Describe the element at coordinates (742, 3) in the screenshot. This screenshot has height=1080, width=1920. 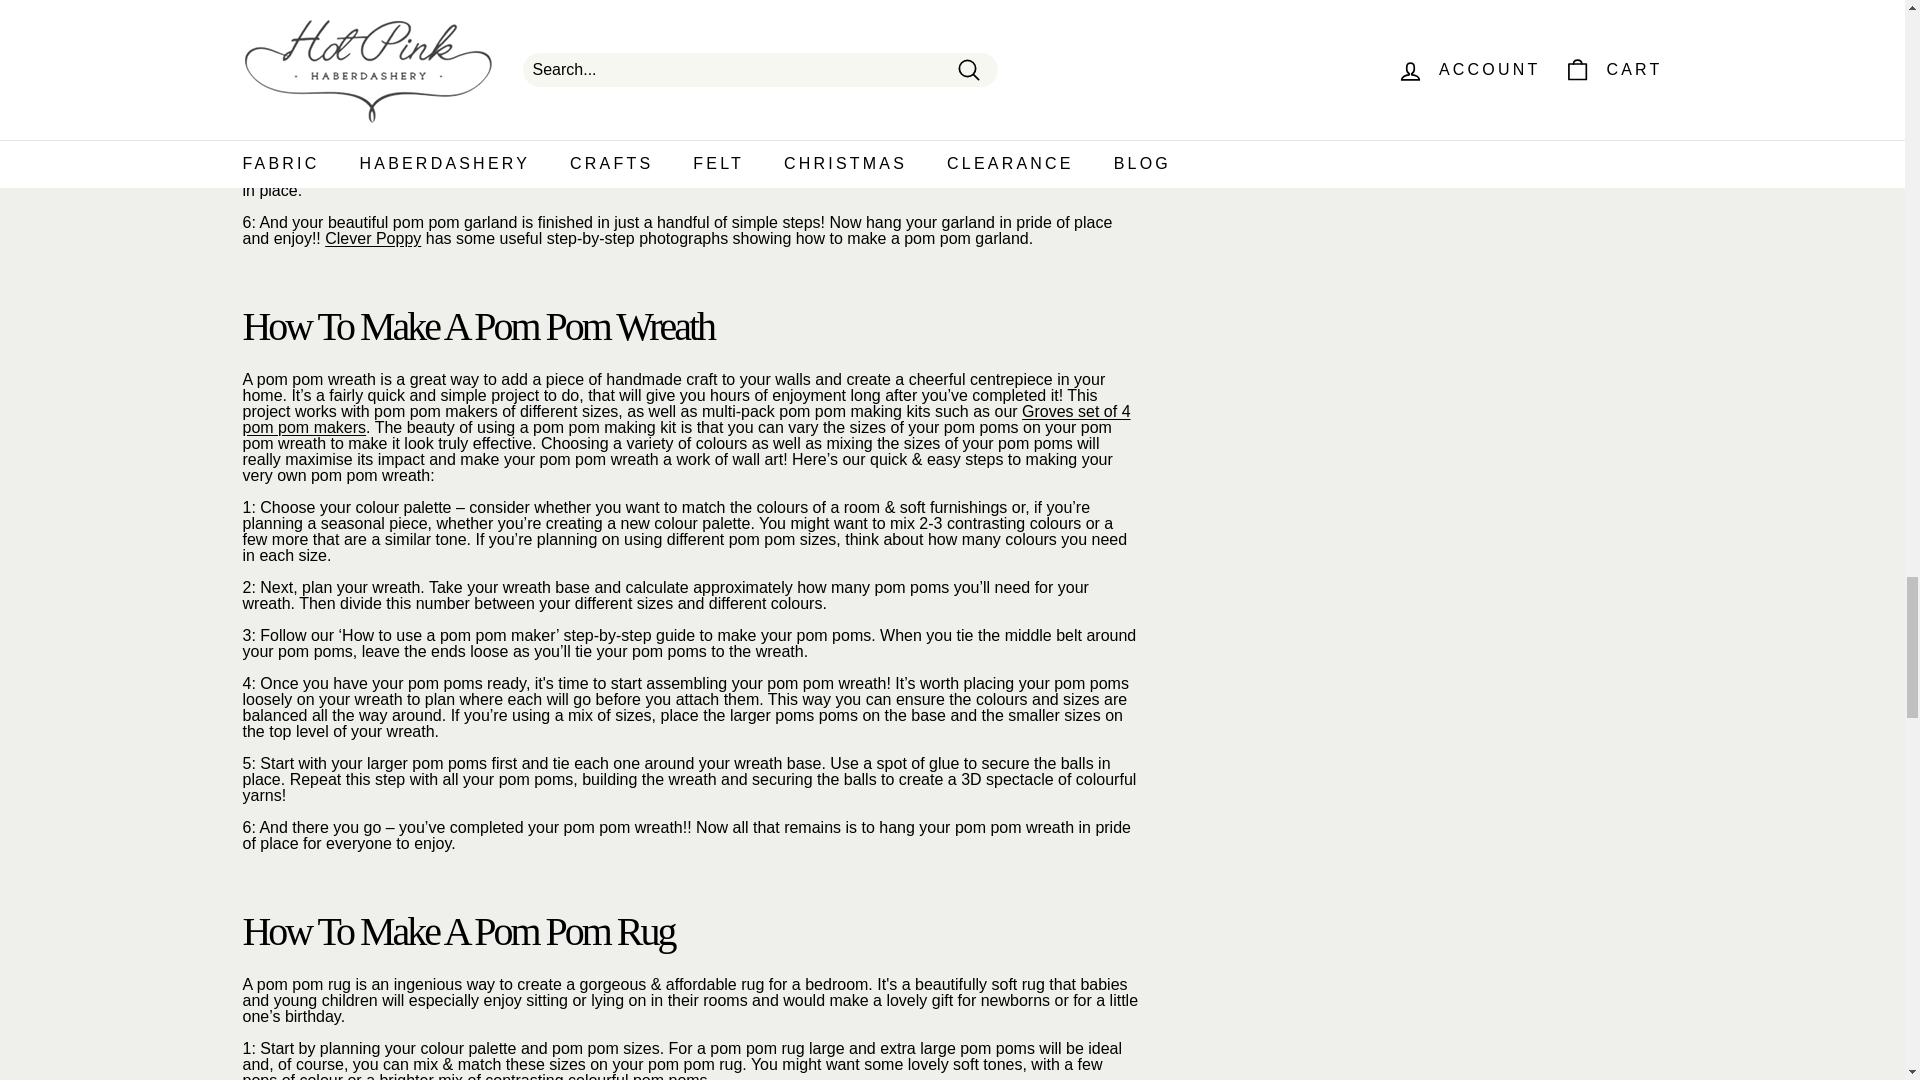
I see `Baker's twine` at that location.